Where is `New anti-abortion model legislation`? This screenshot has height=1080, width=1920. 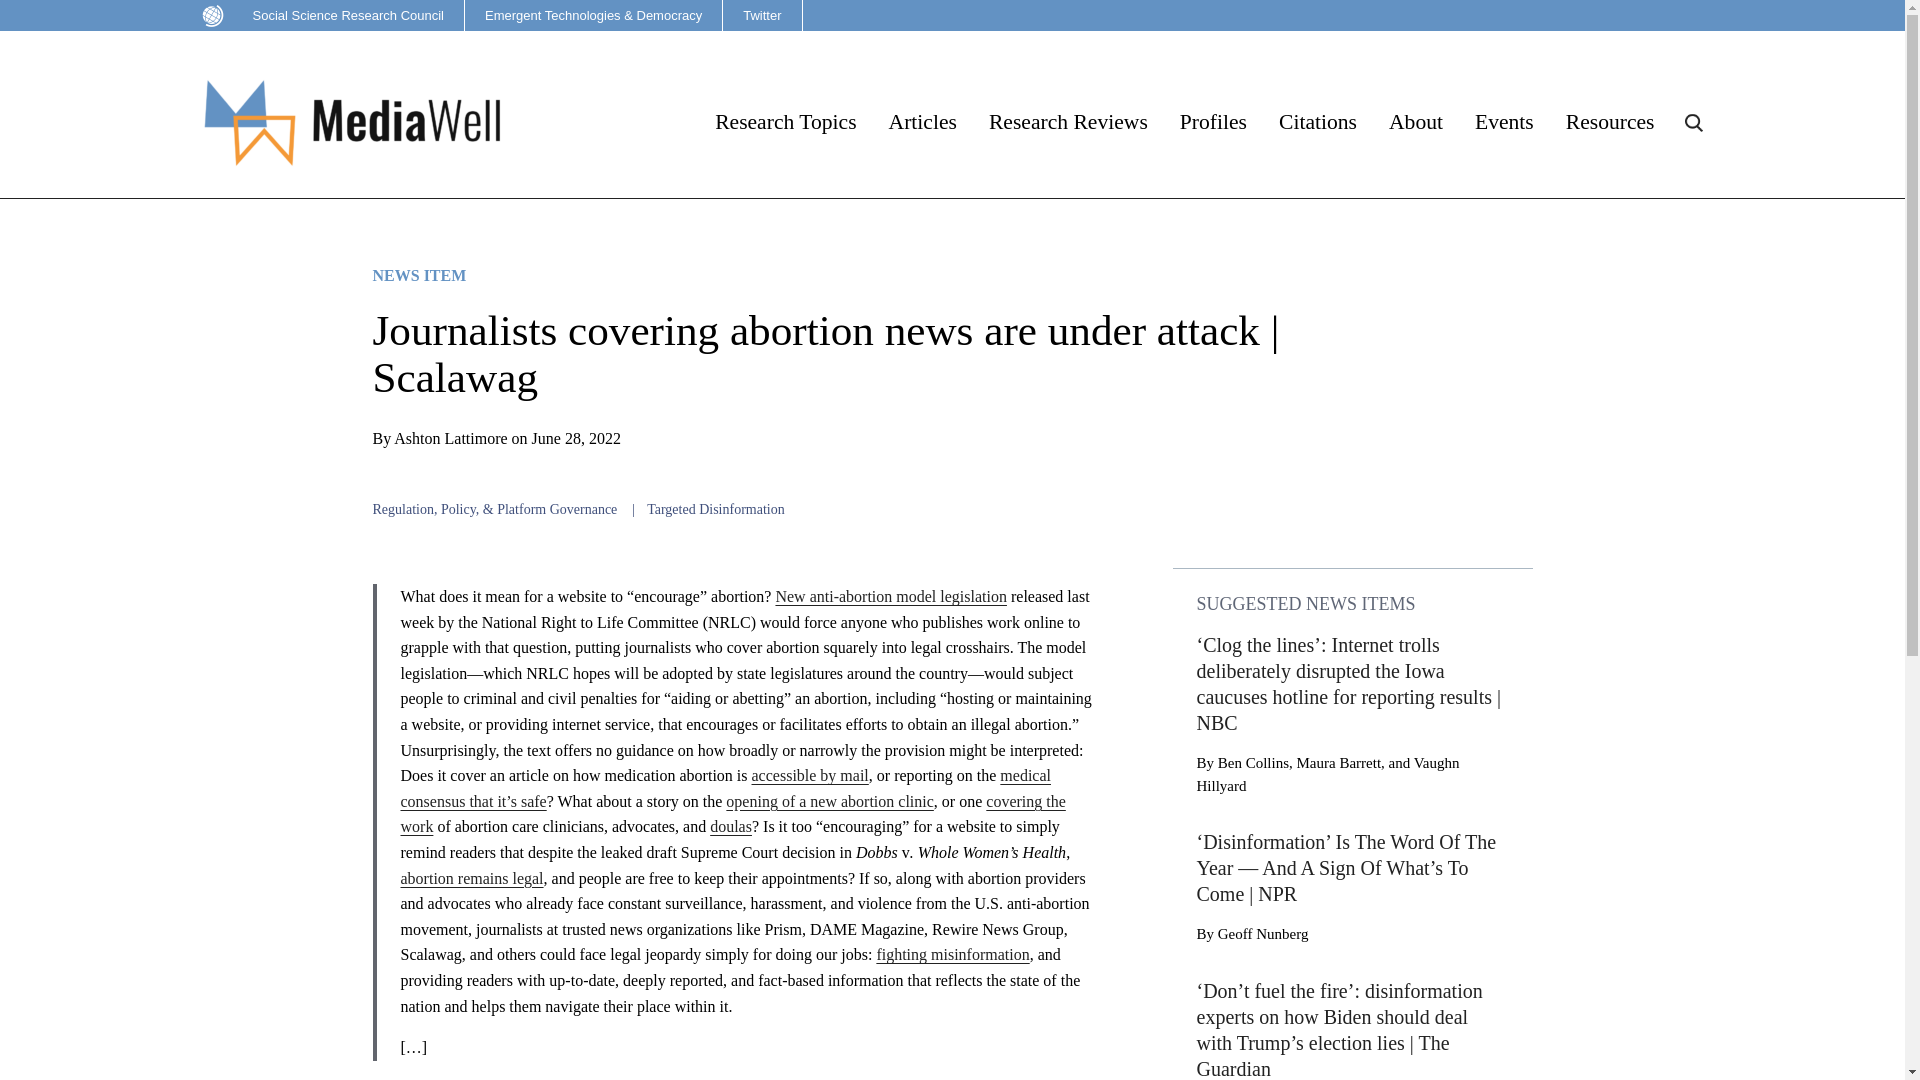
New anti-abortion model legislation is located at coordinates (890, 596).